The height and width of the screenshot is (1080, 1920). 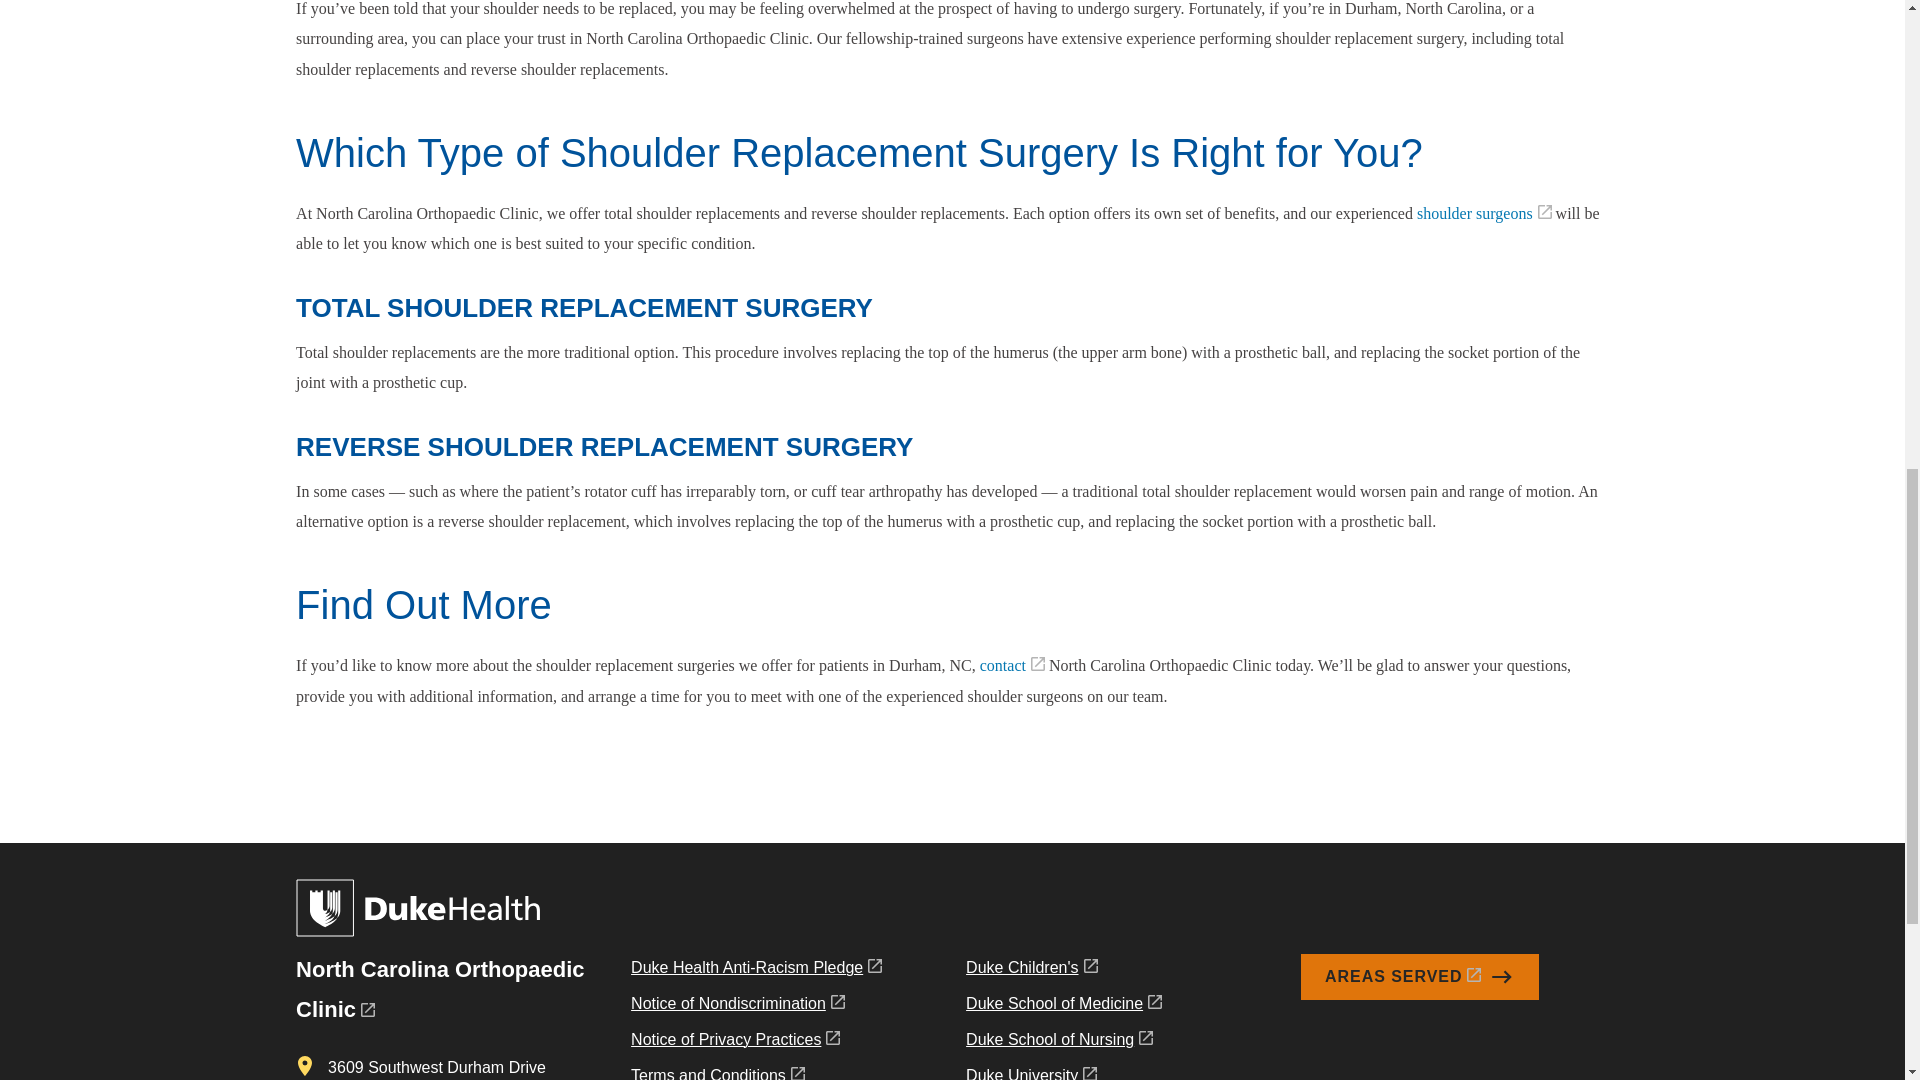 What do you see at coordinates (1420, 976) in the screenshot?
I see `AREAS SERVED` at bounding box center [1420, 976].